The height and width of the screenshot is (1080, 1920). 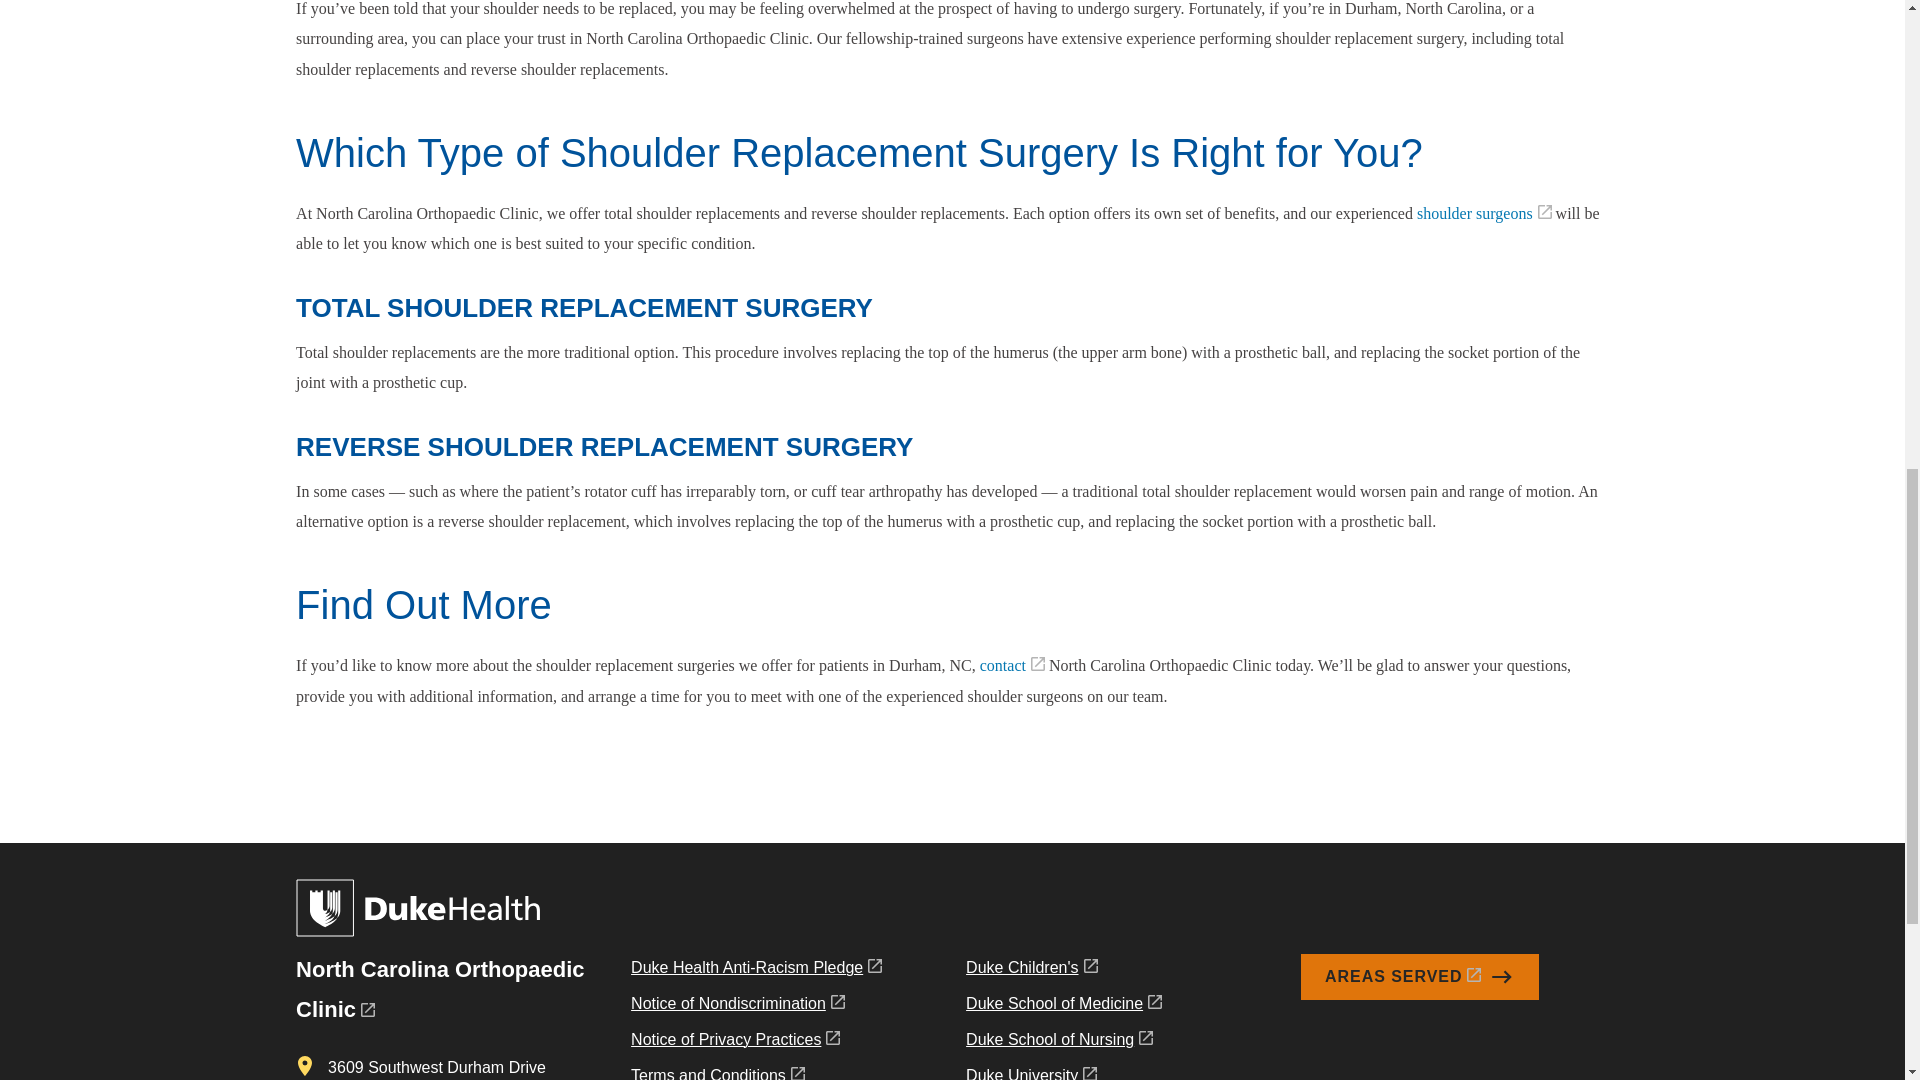 What do you see at coordinates (1420, 976) in the screenshot?
I see `AREAS SERVED` at bounding box center [1420, 976].